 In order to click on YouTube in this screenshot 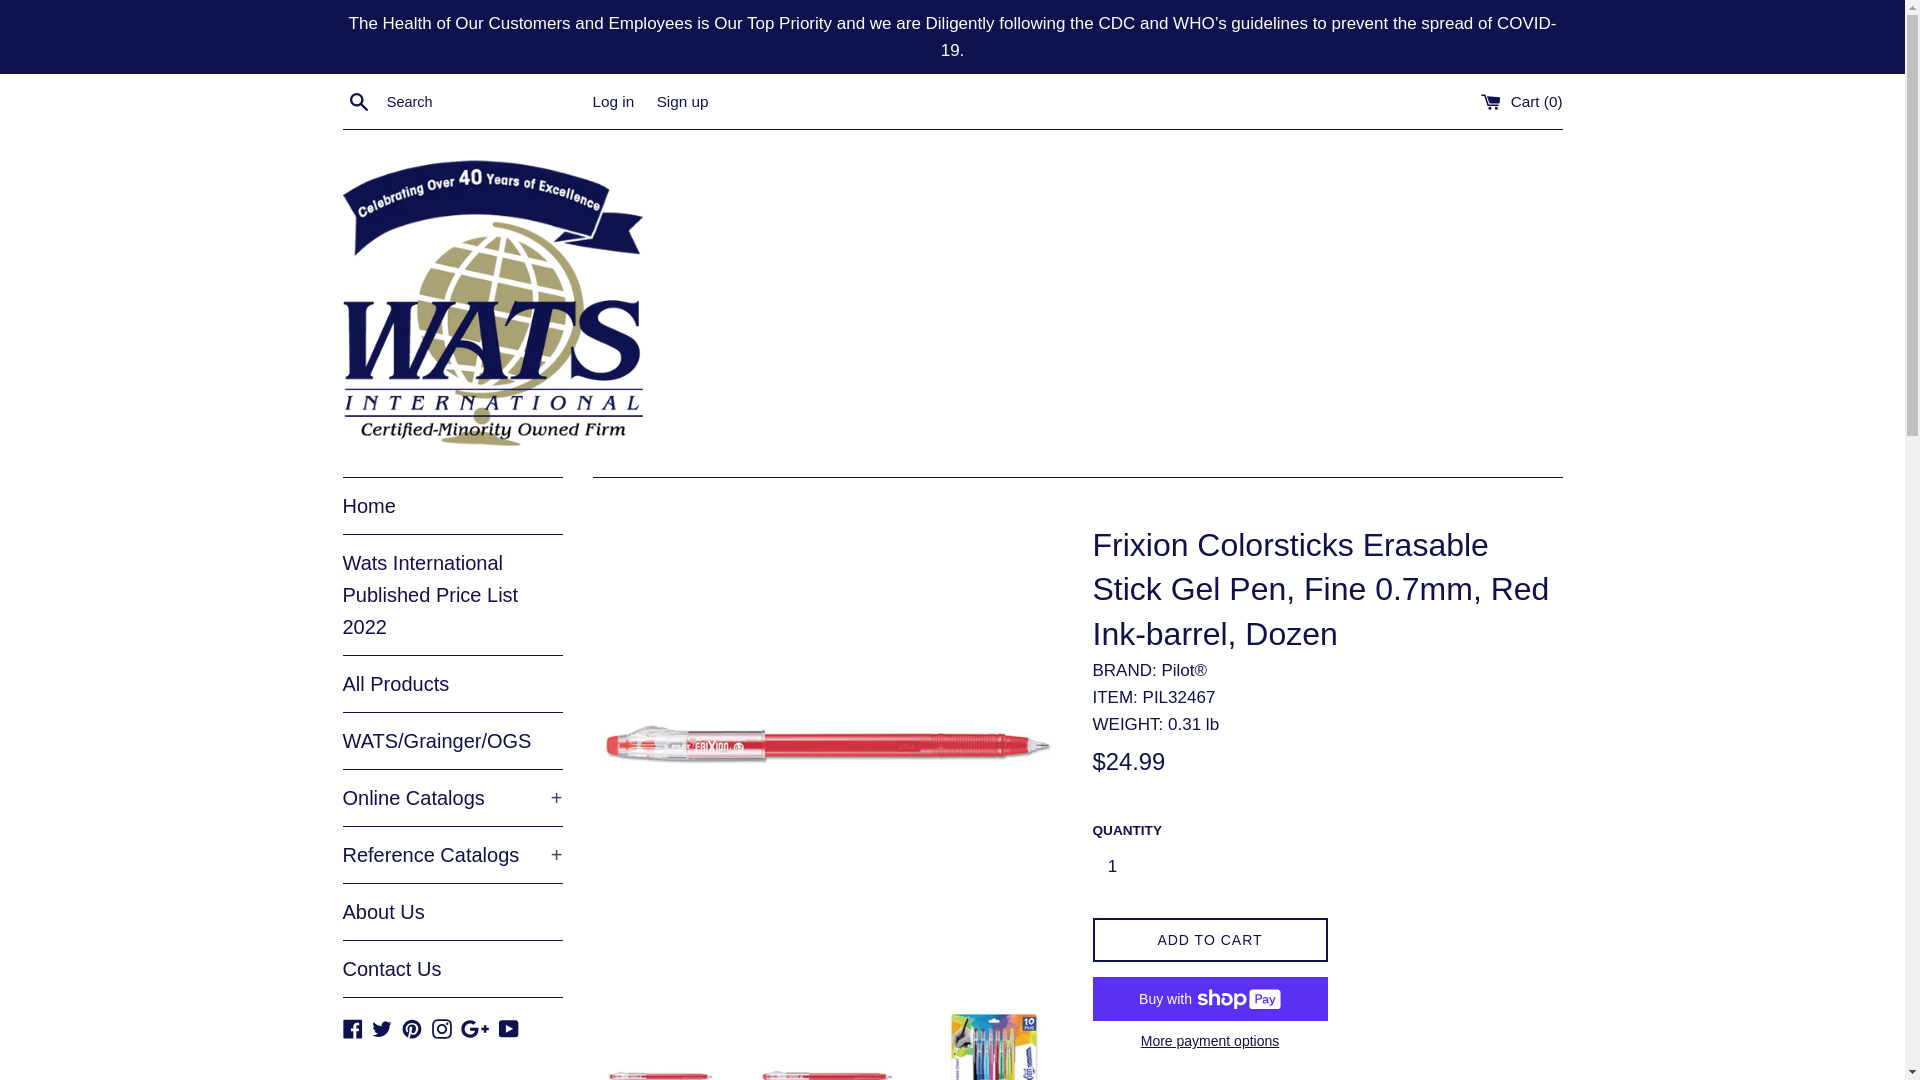, I will do `click(508, 1027)`.